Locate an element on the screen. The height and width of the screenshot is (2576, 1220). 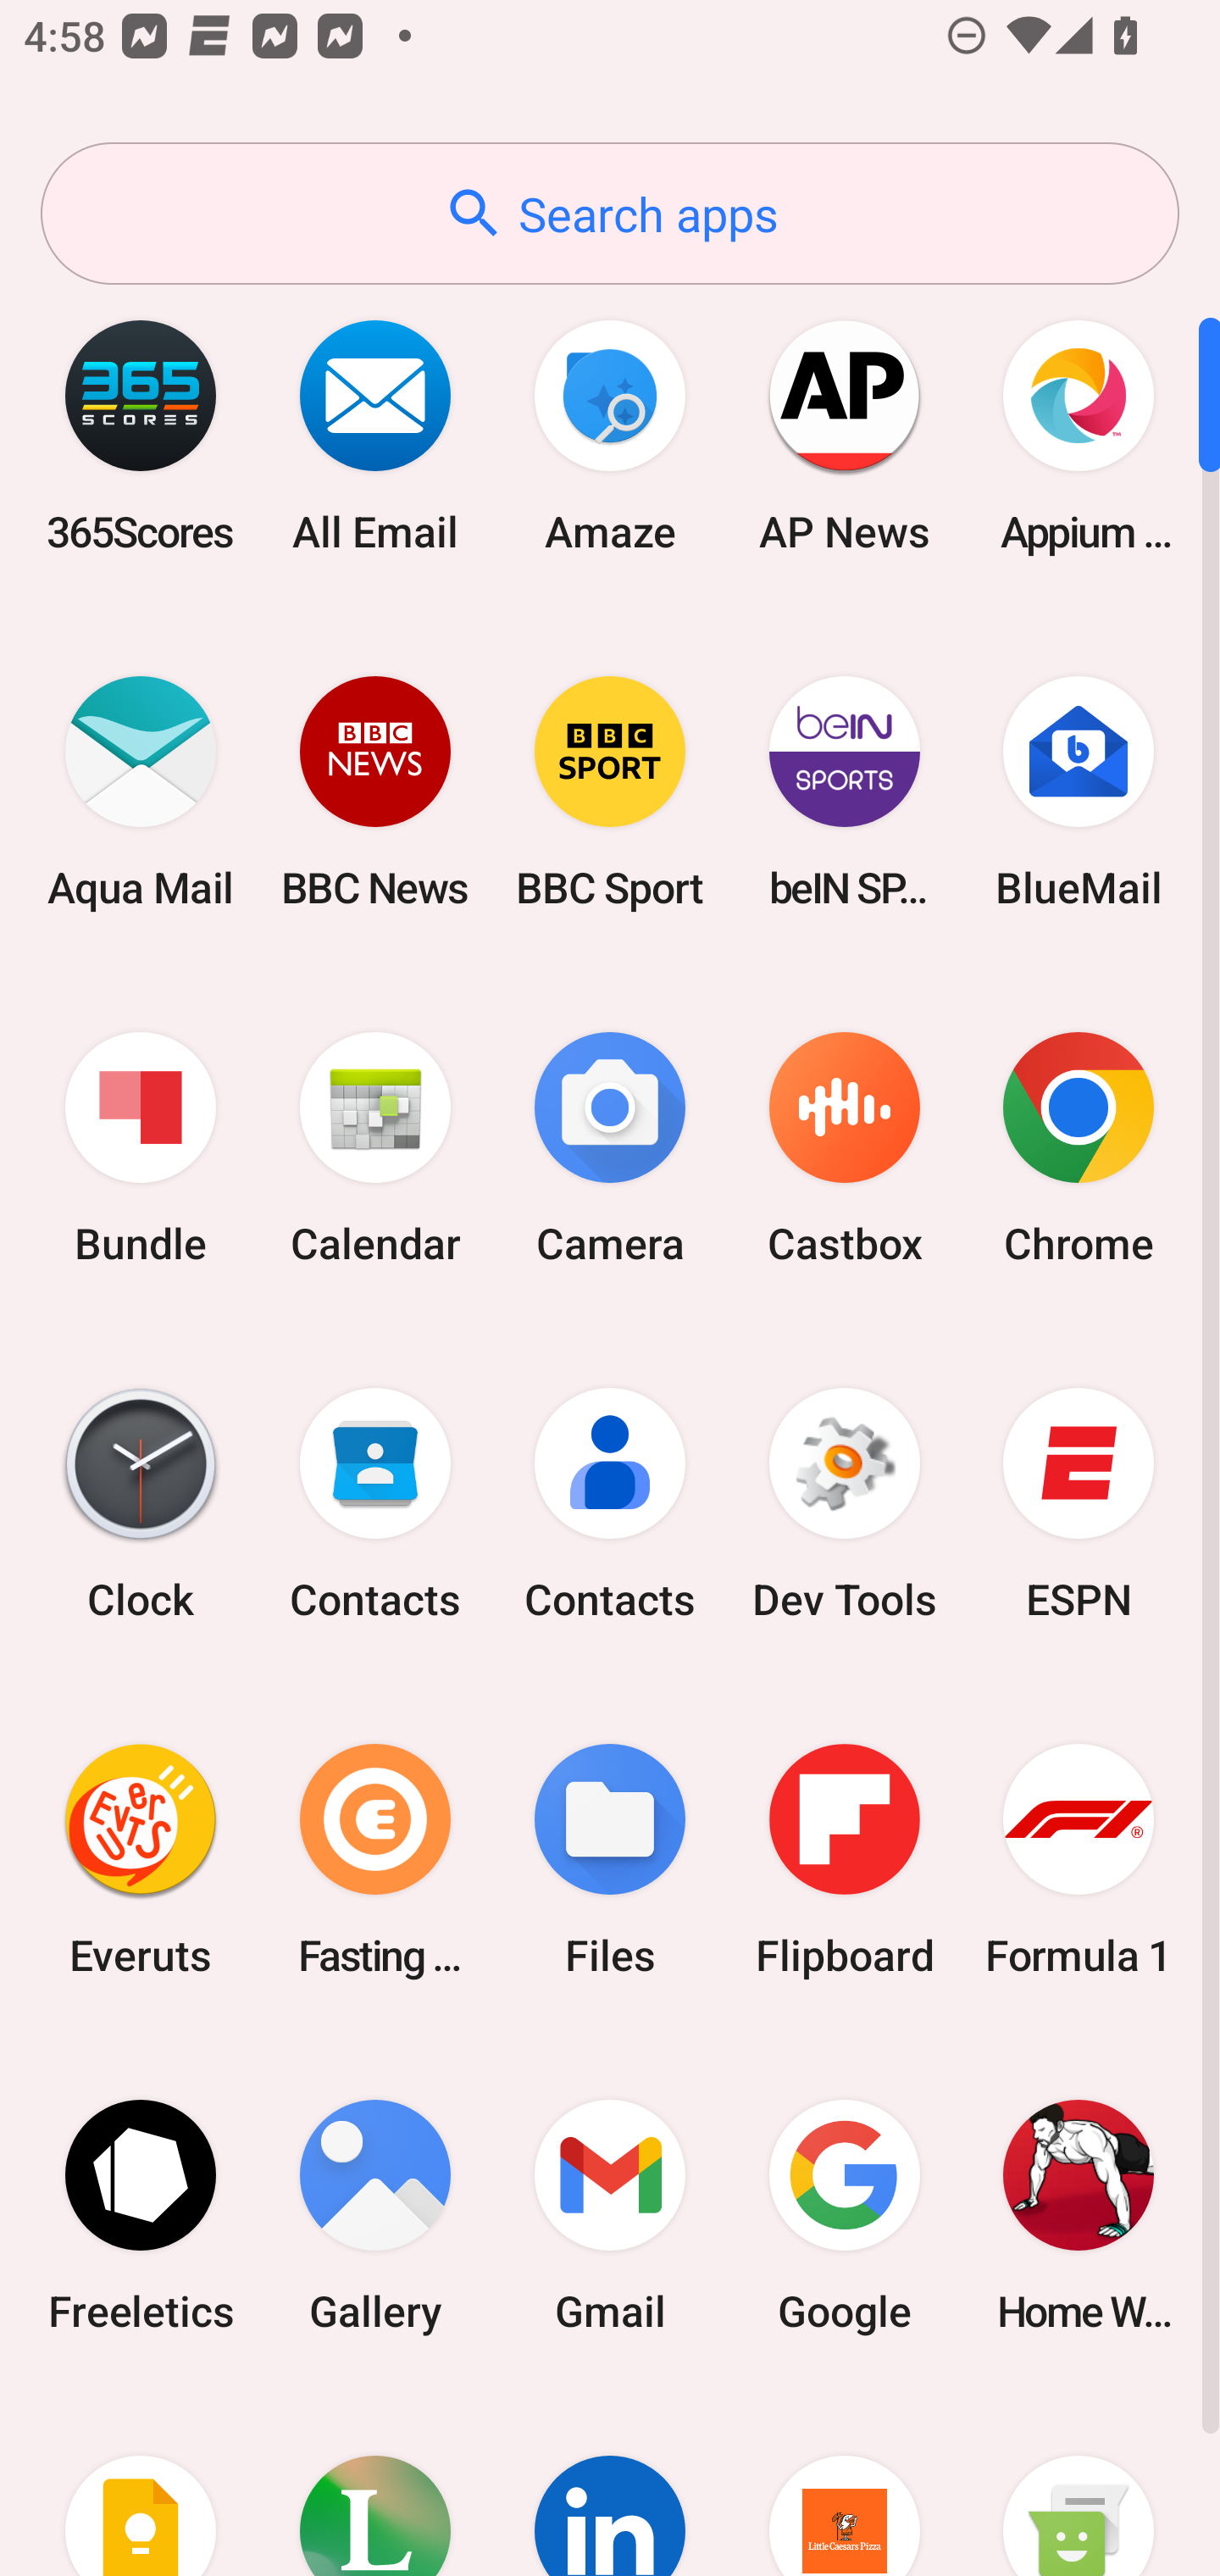
LinkedIn is located at coordinates (610, 2484).